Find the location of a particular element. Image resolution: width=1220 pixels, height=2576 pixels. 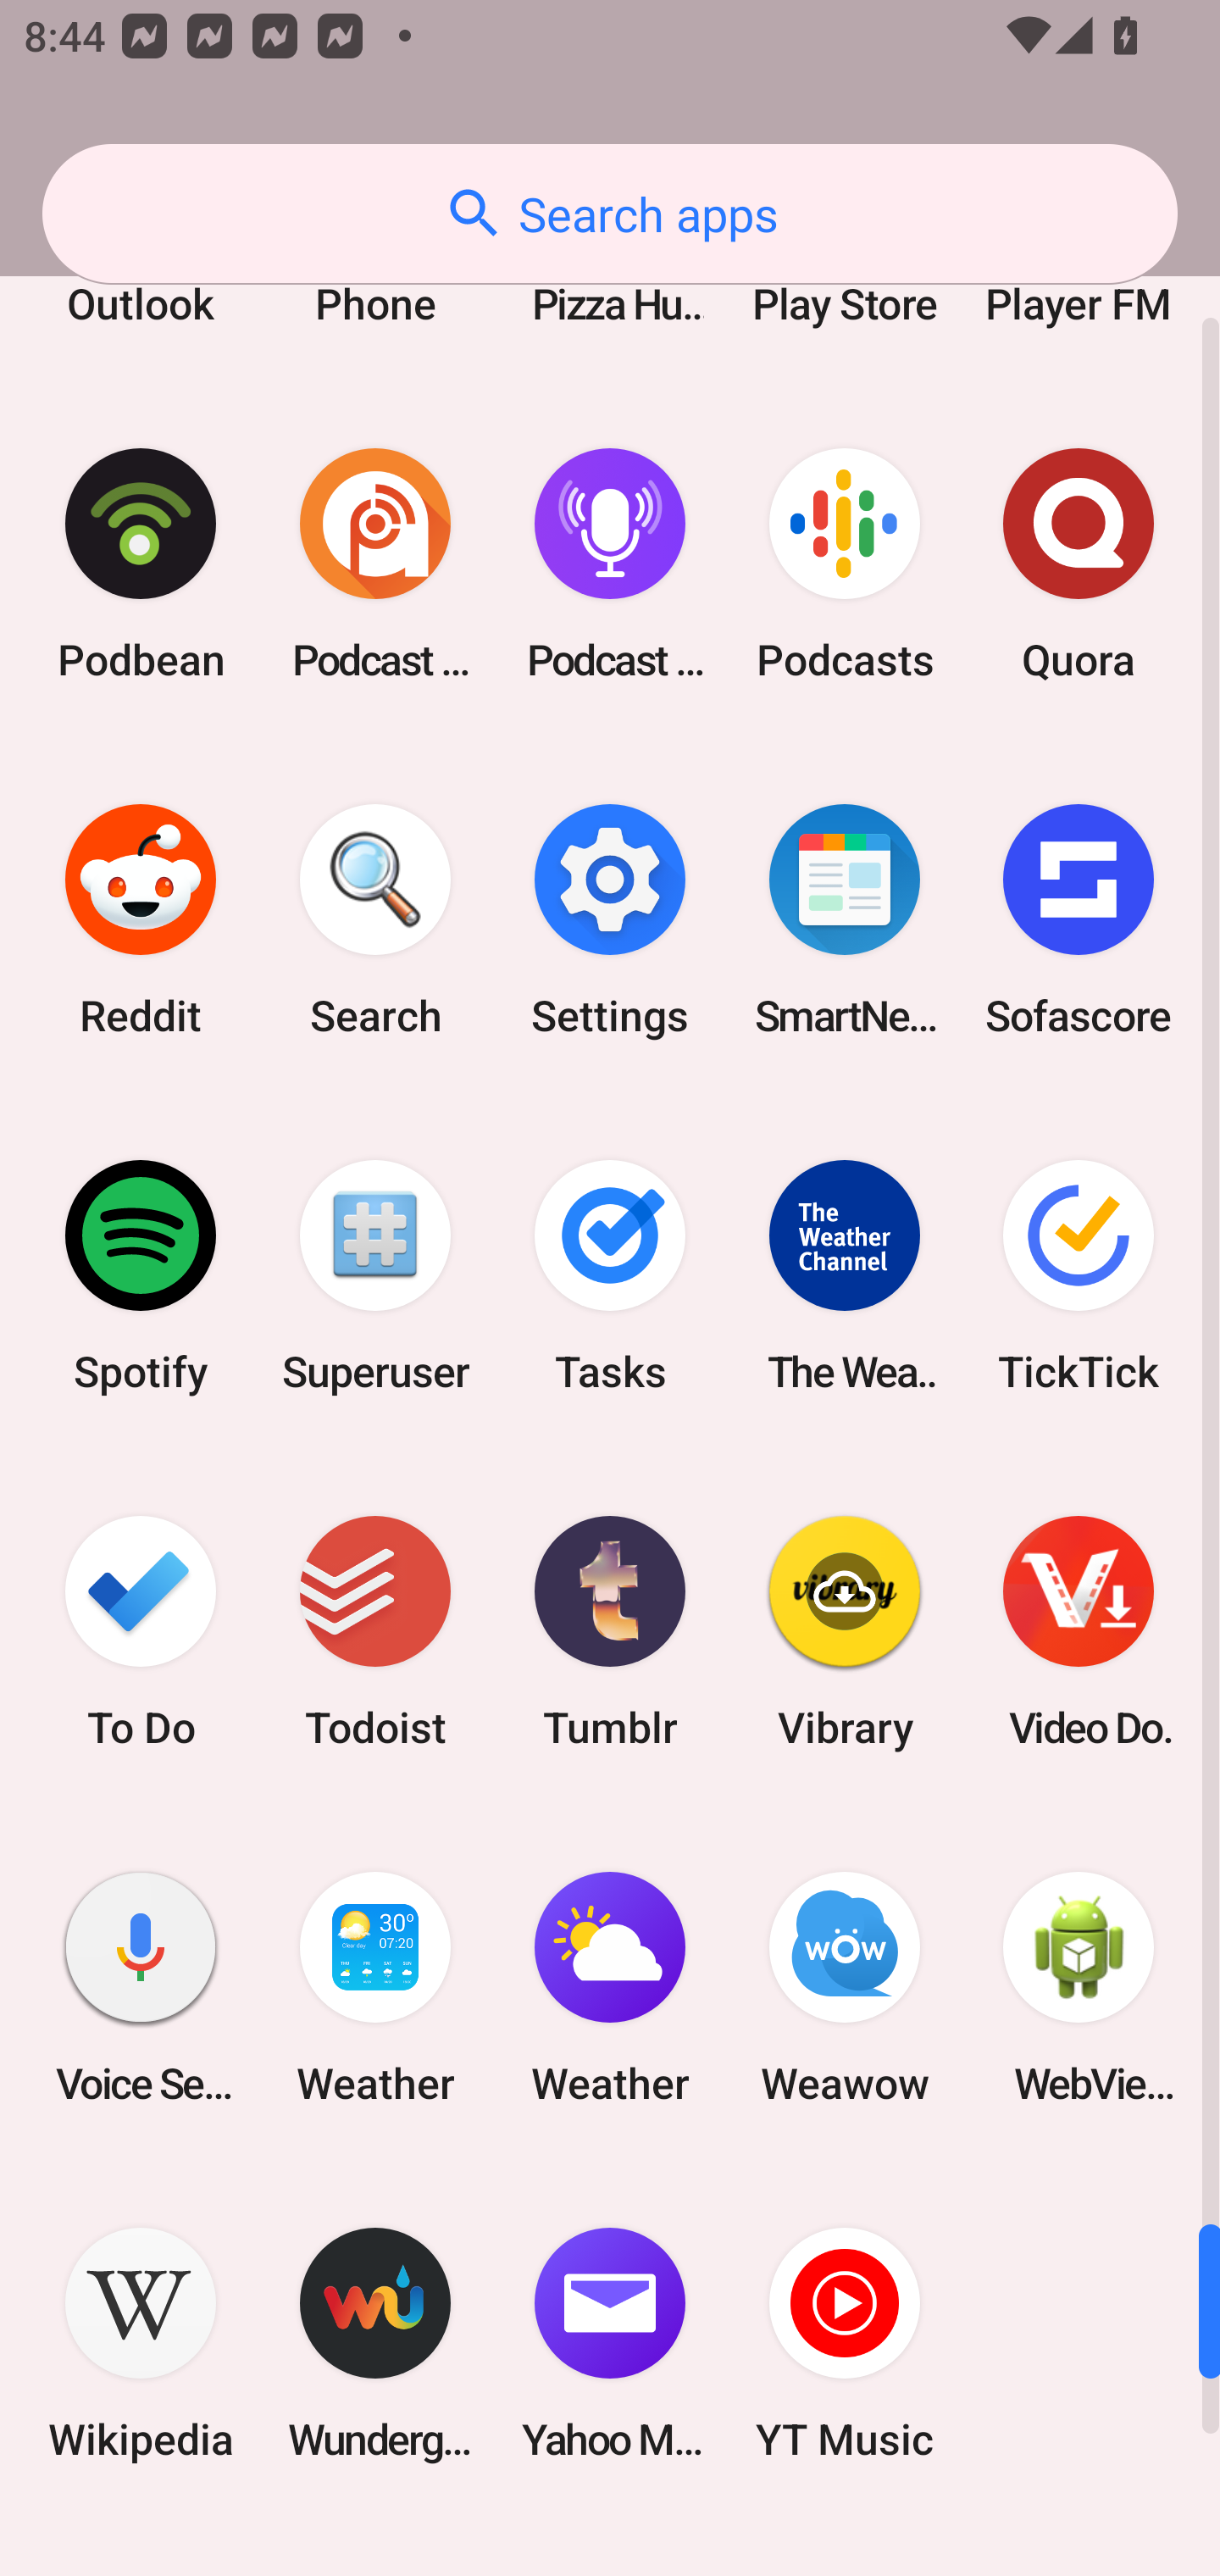

Sofascore is located at coordinates (1079, 919).